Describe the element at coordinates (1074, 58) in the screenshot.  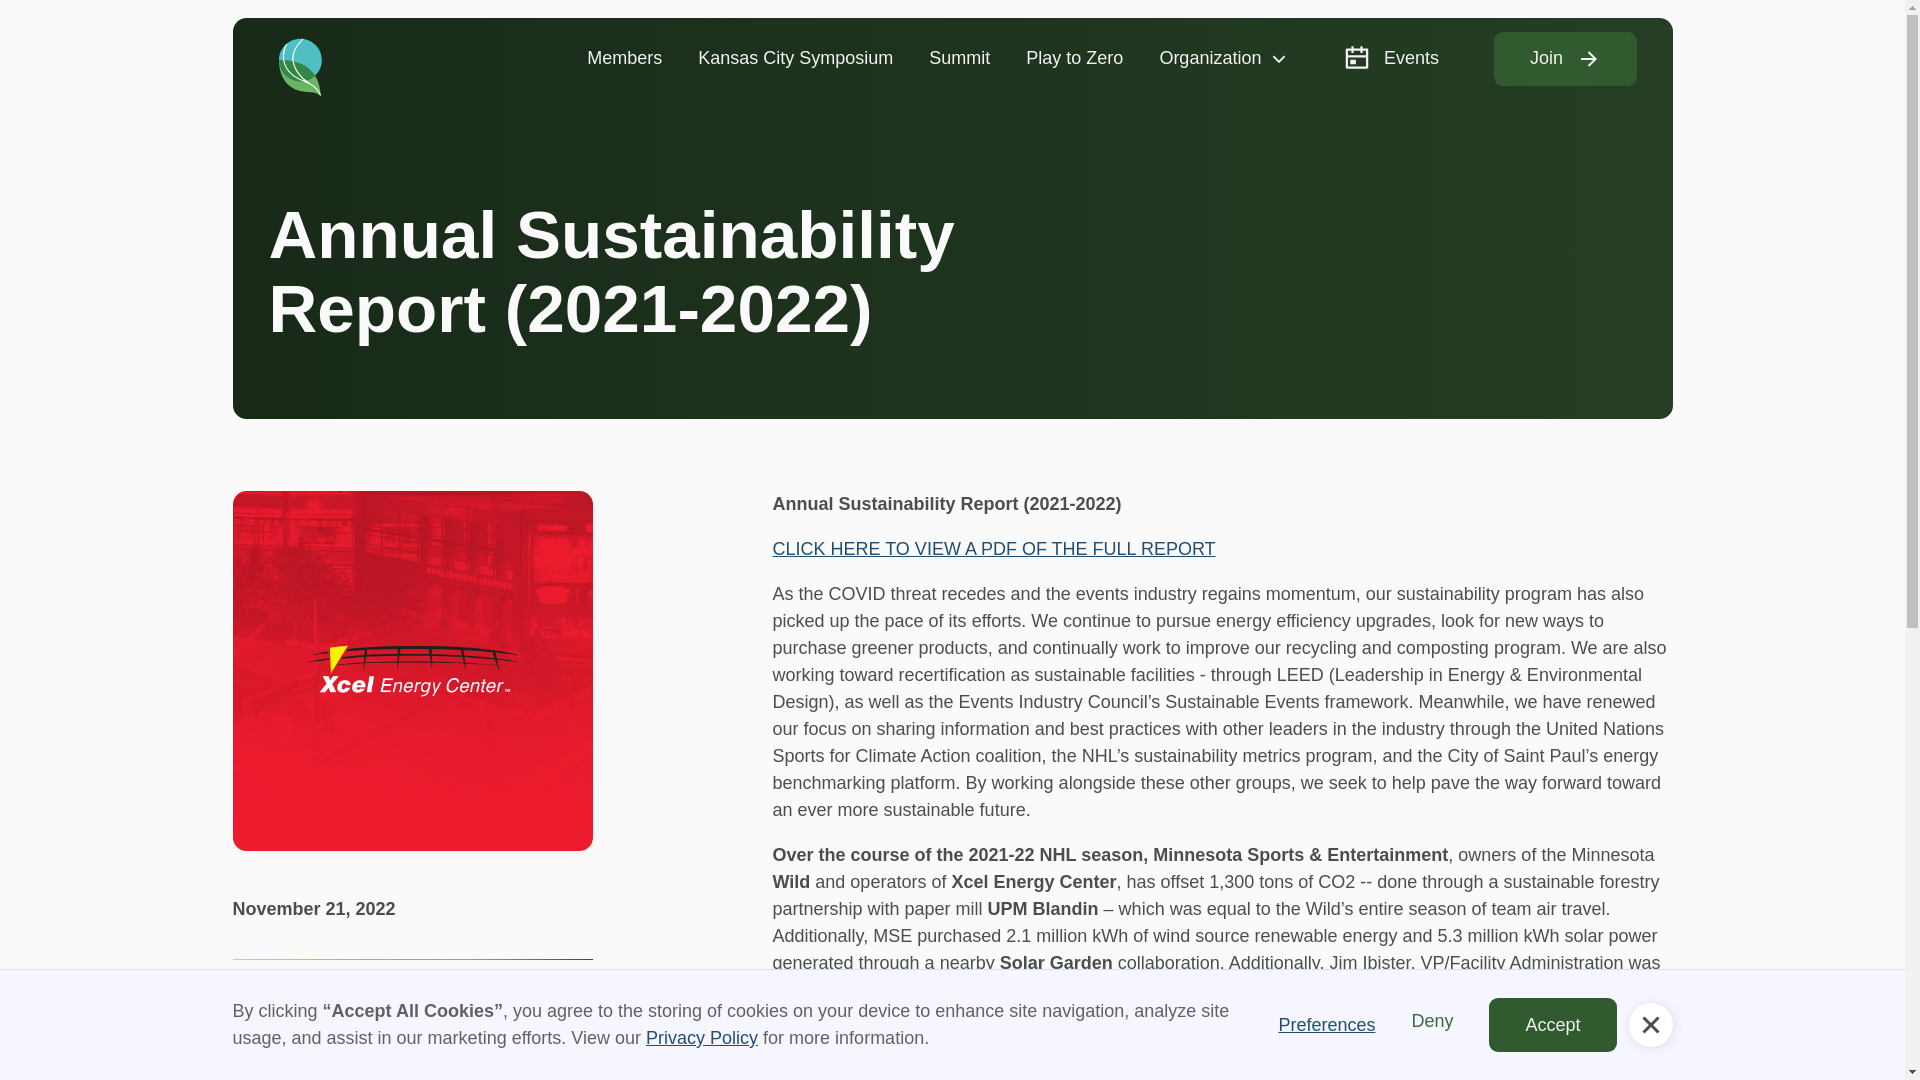
I see `Play to Zero` at that location.